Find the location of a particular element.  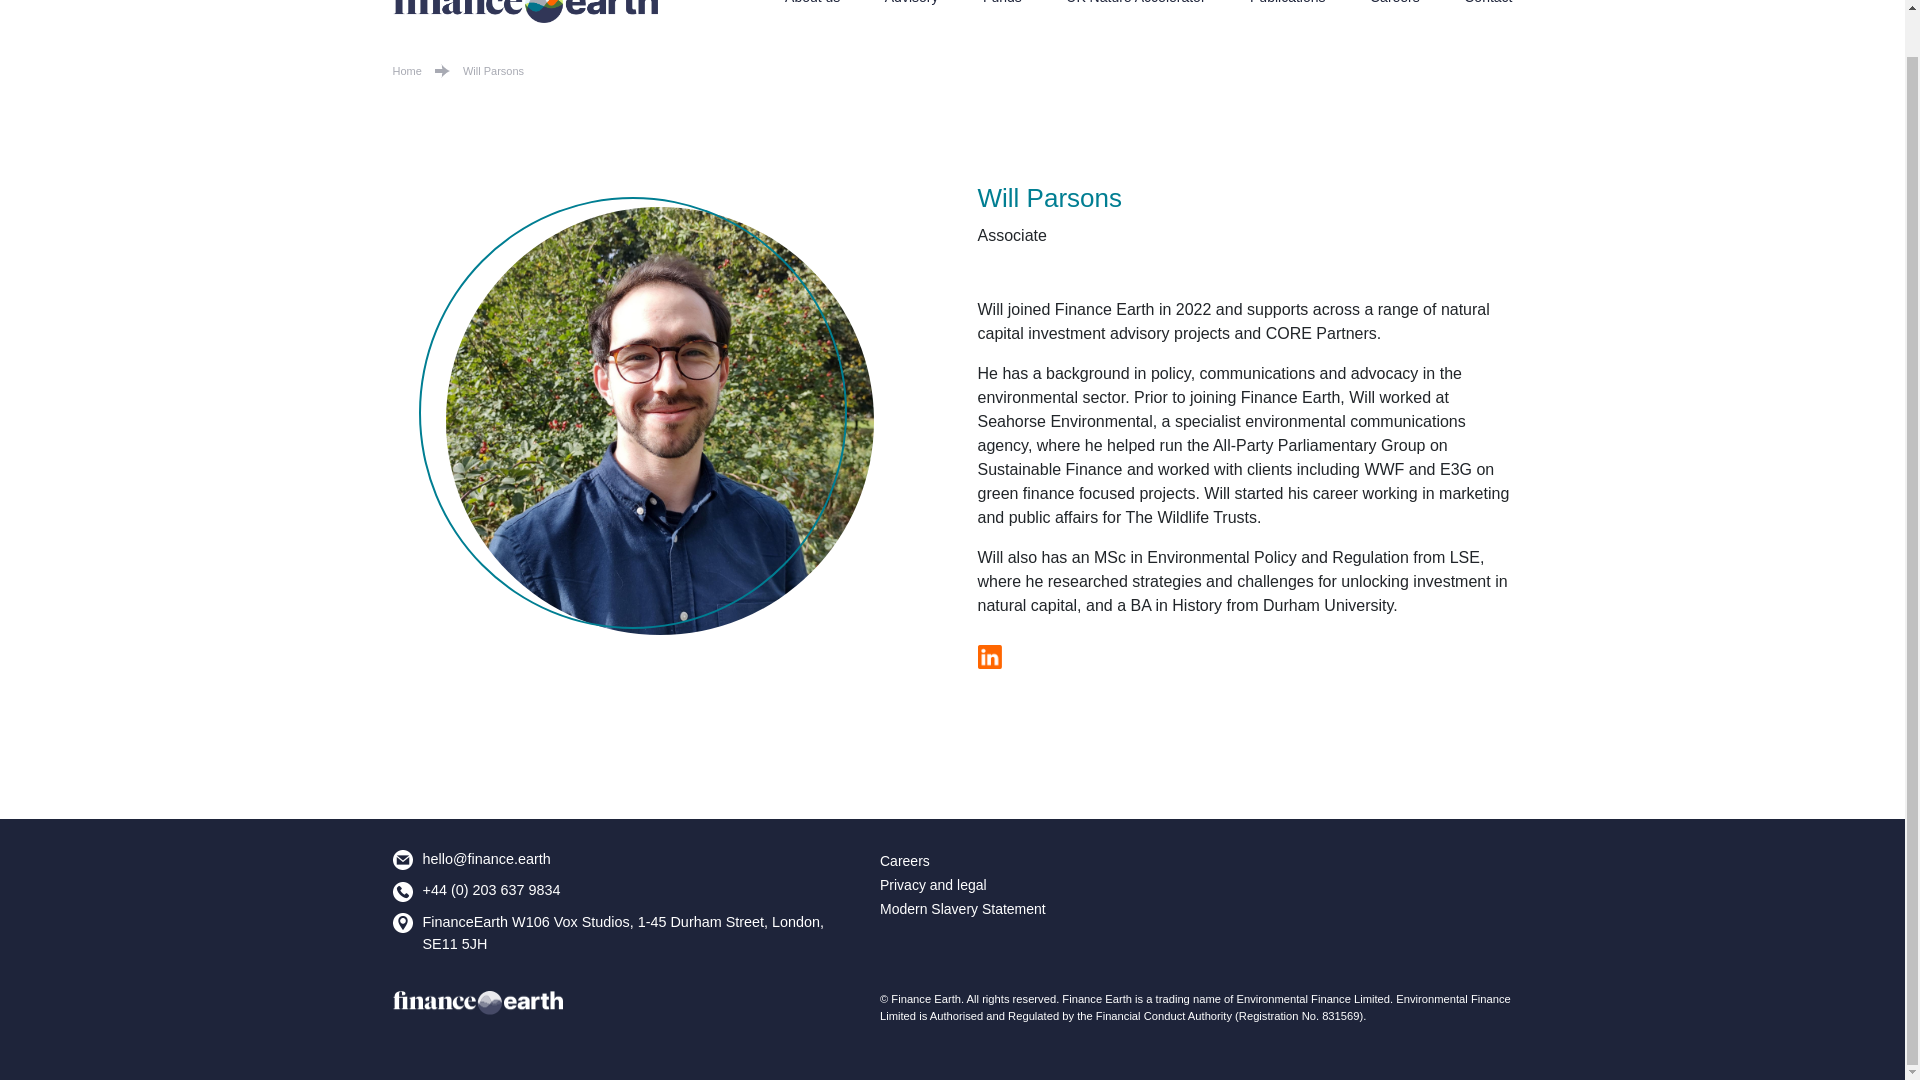

Modern Slavery Statement is located at coordinates (962, 908).